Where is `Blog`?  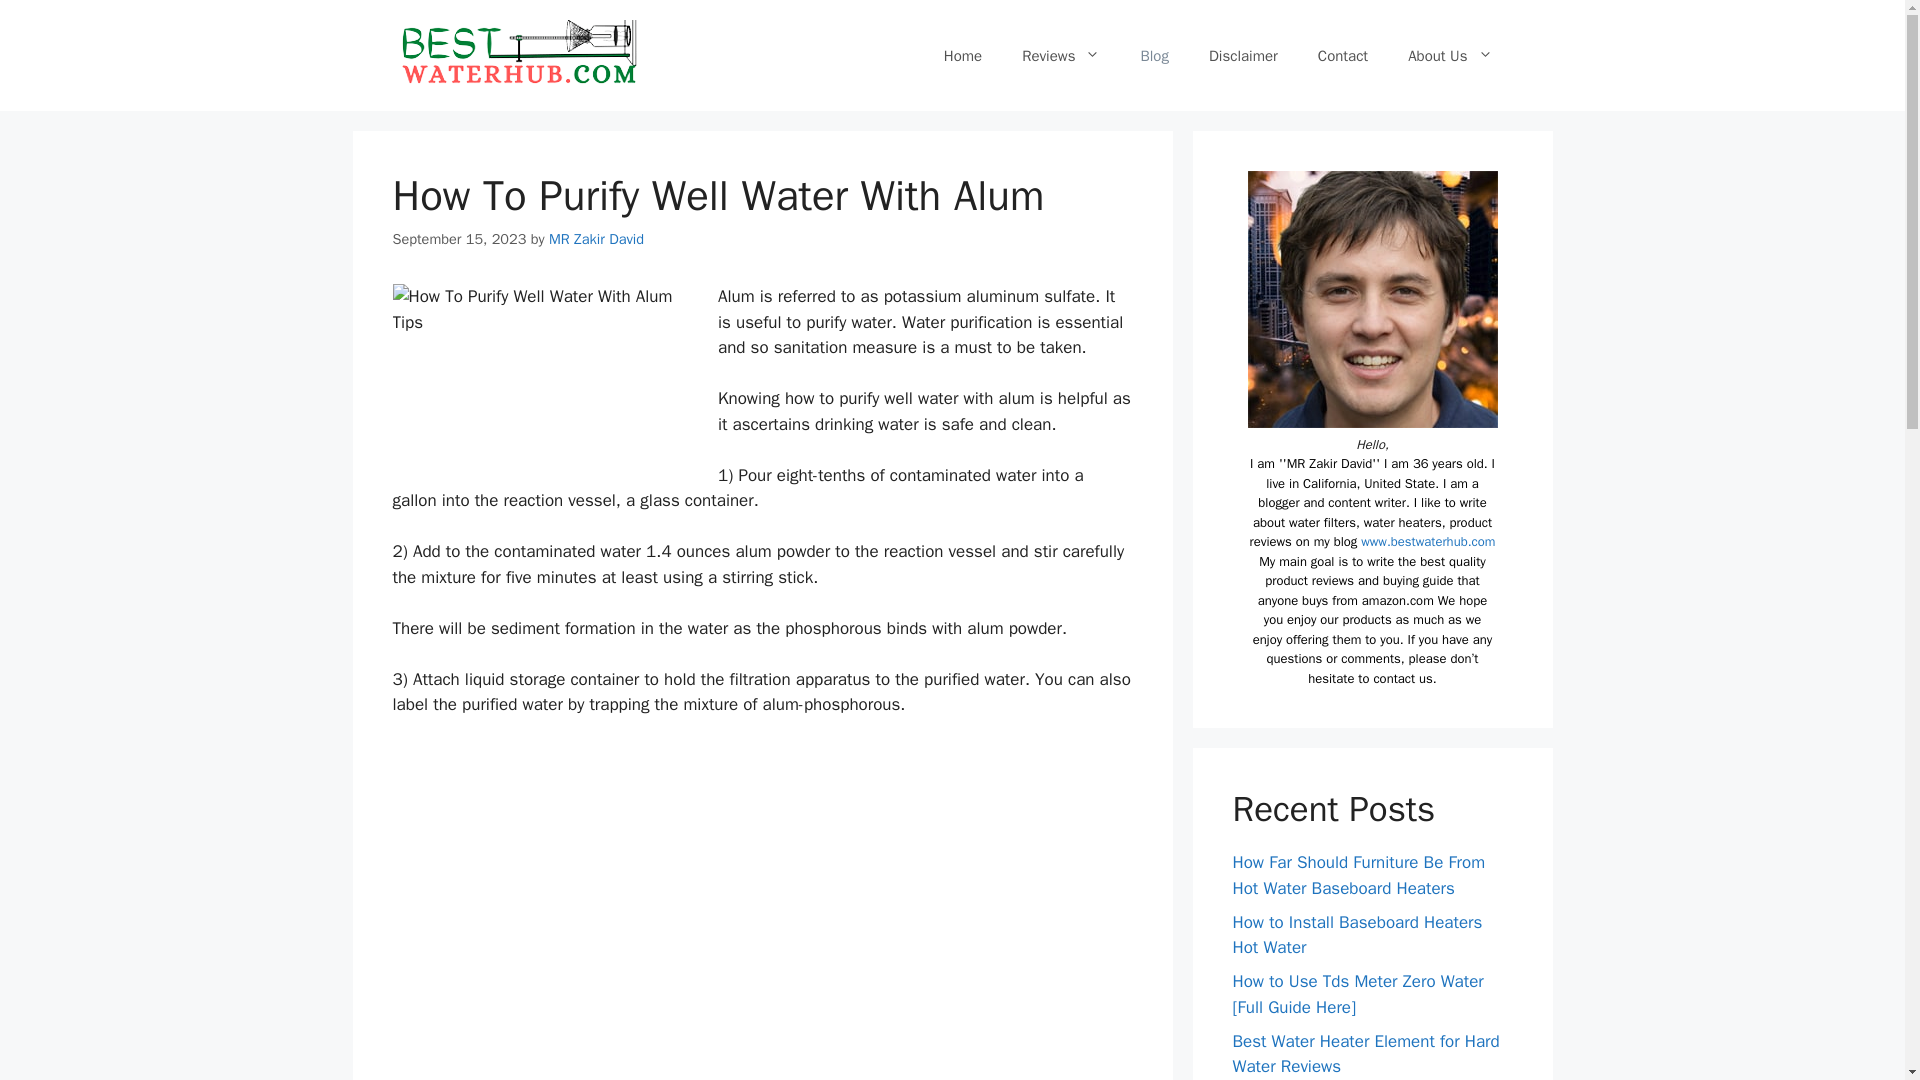
Blog is located at coordinates (1154, 56).